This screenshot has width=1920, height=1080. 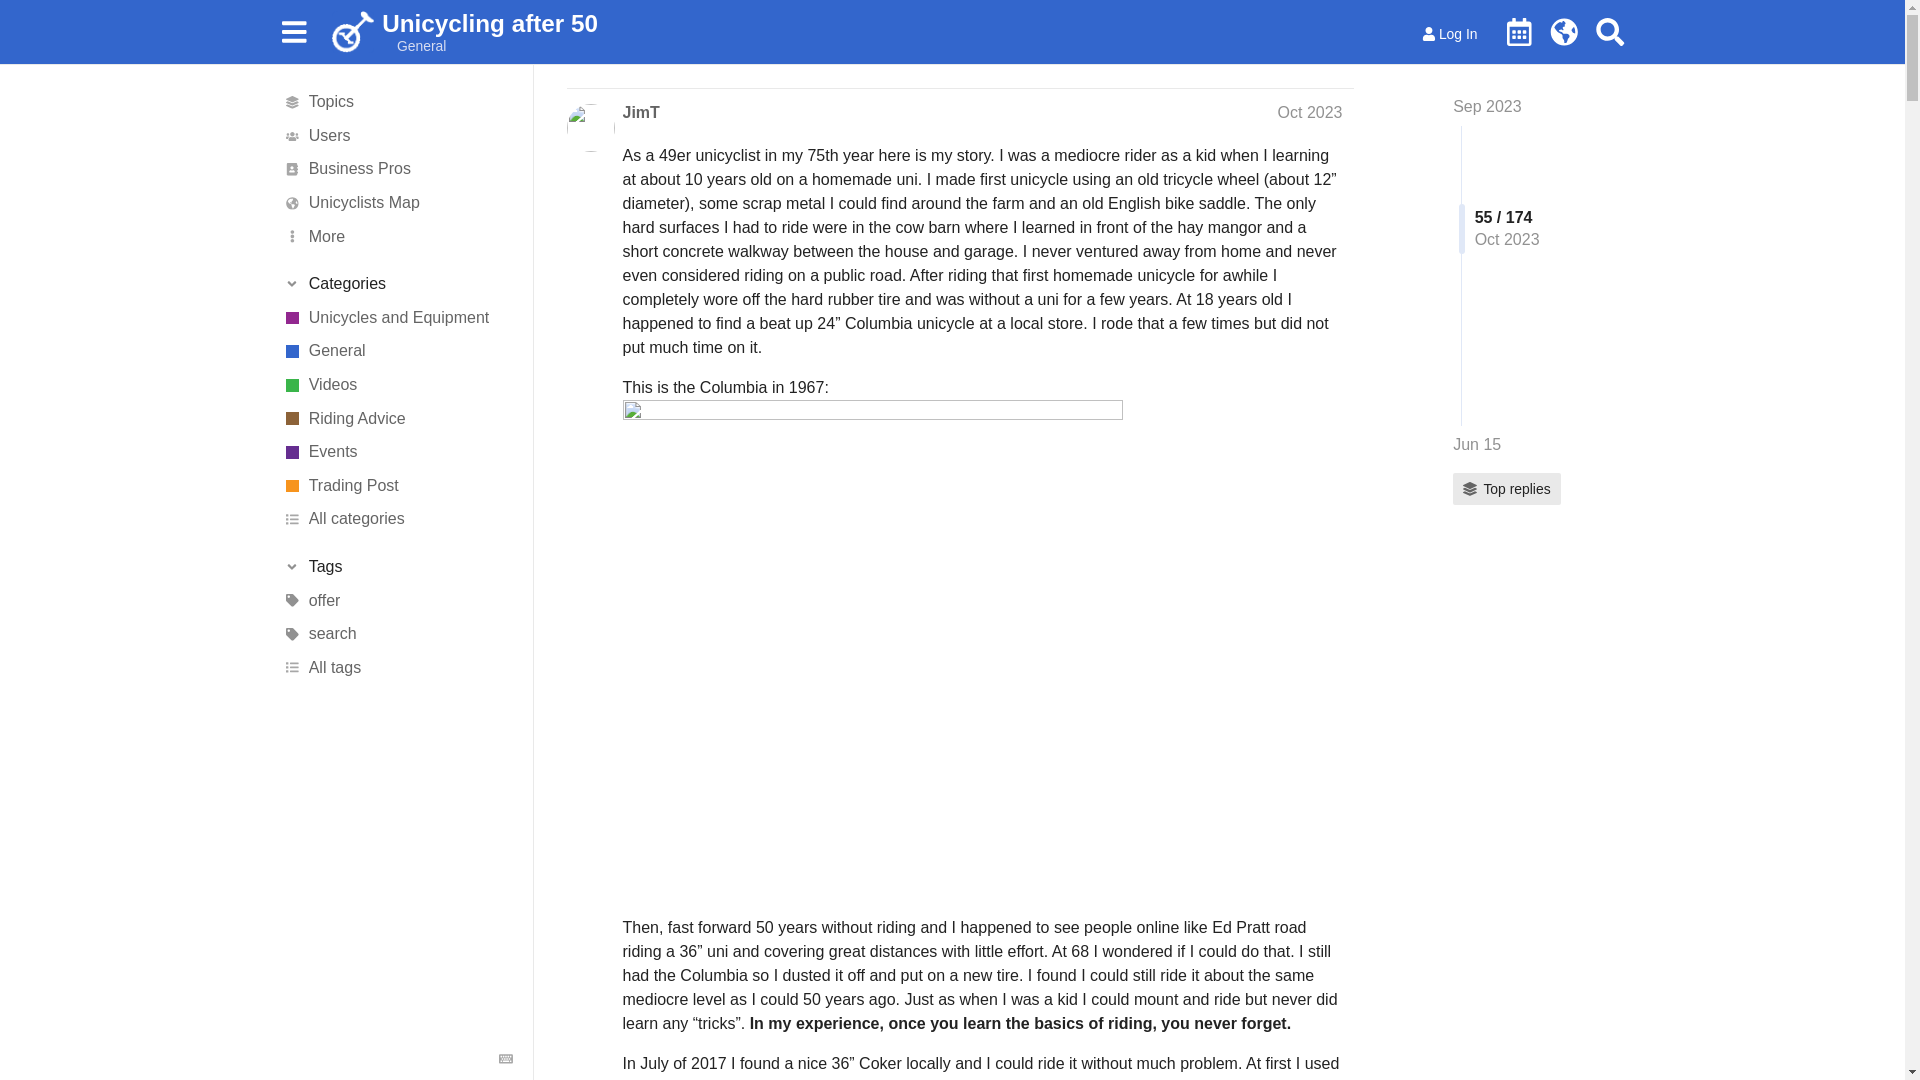 What do you see at coordinates (397, 136) in the screenshot?
I see `List of all users` at bounding box center [397, 136].